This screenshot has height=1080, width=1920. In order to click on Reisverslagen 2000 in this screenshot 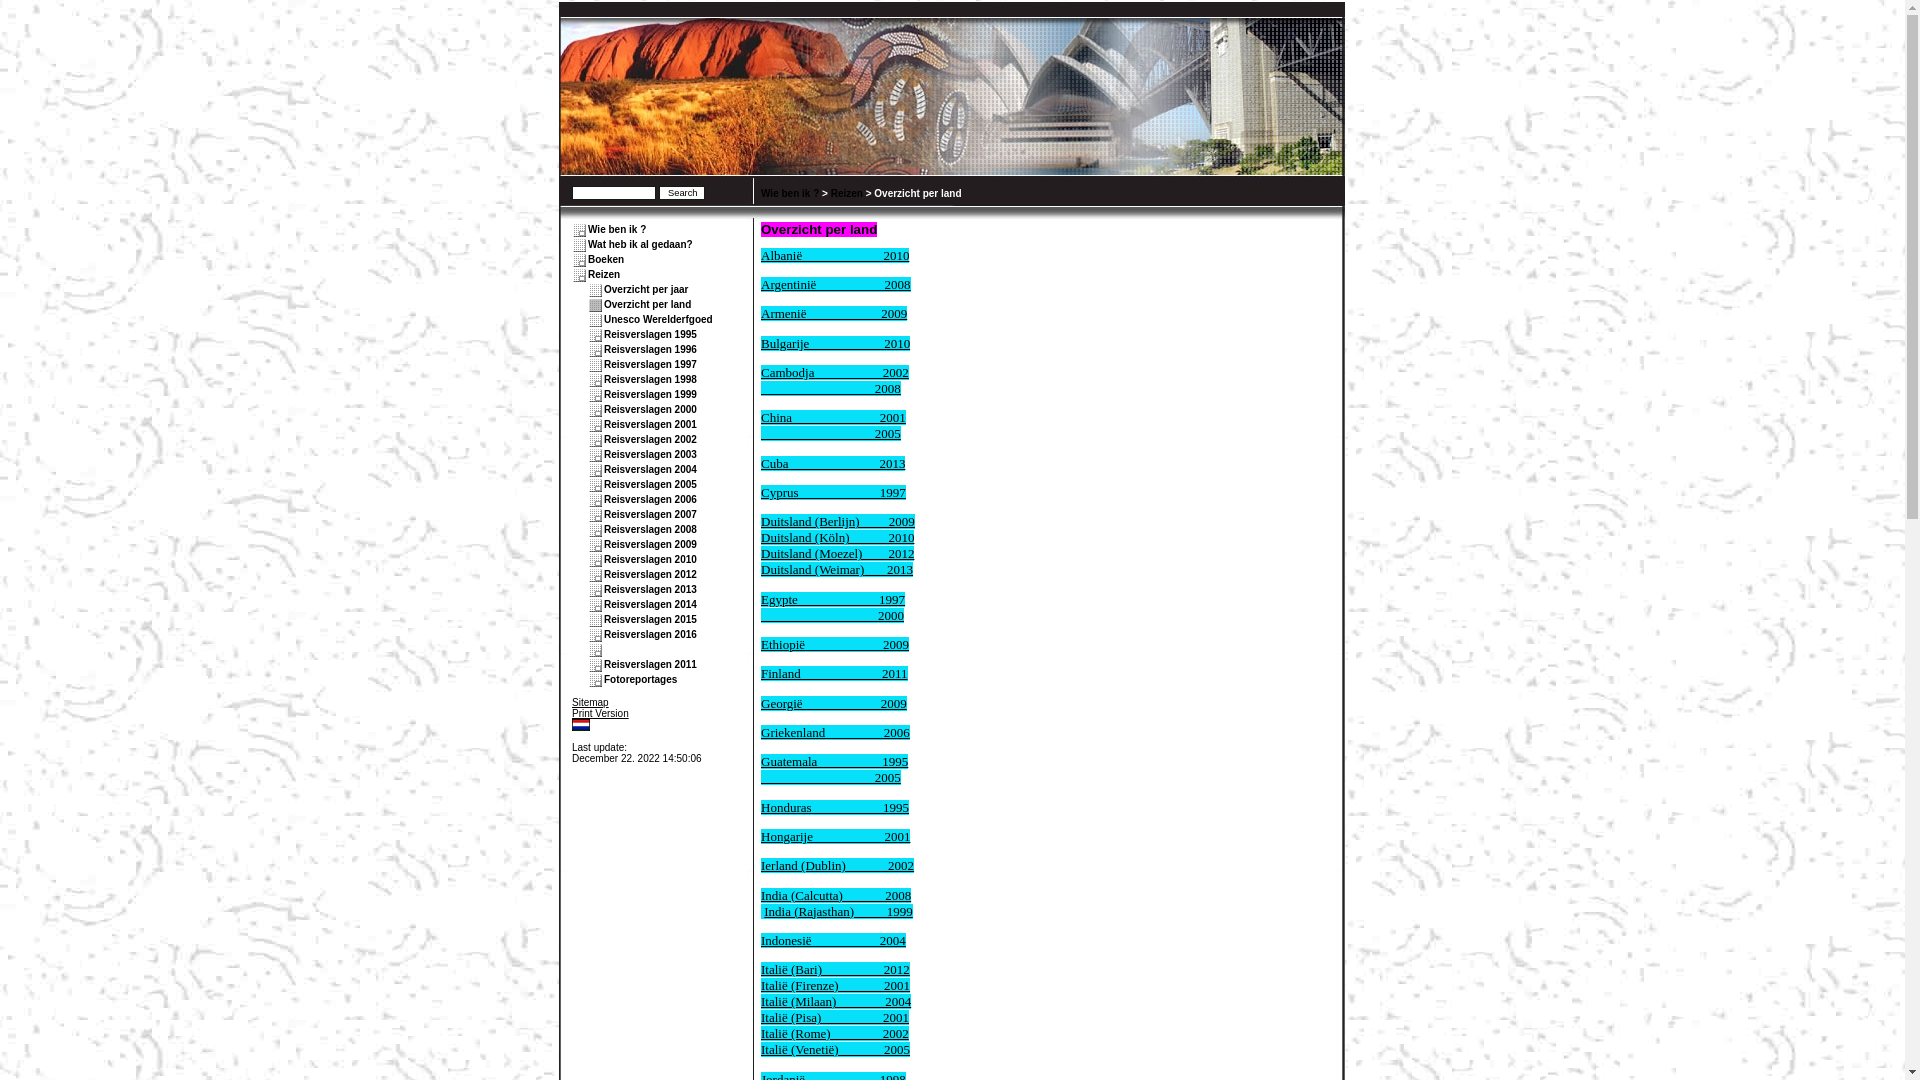, I will do `click(650, 410)`.